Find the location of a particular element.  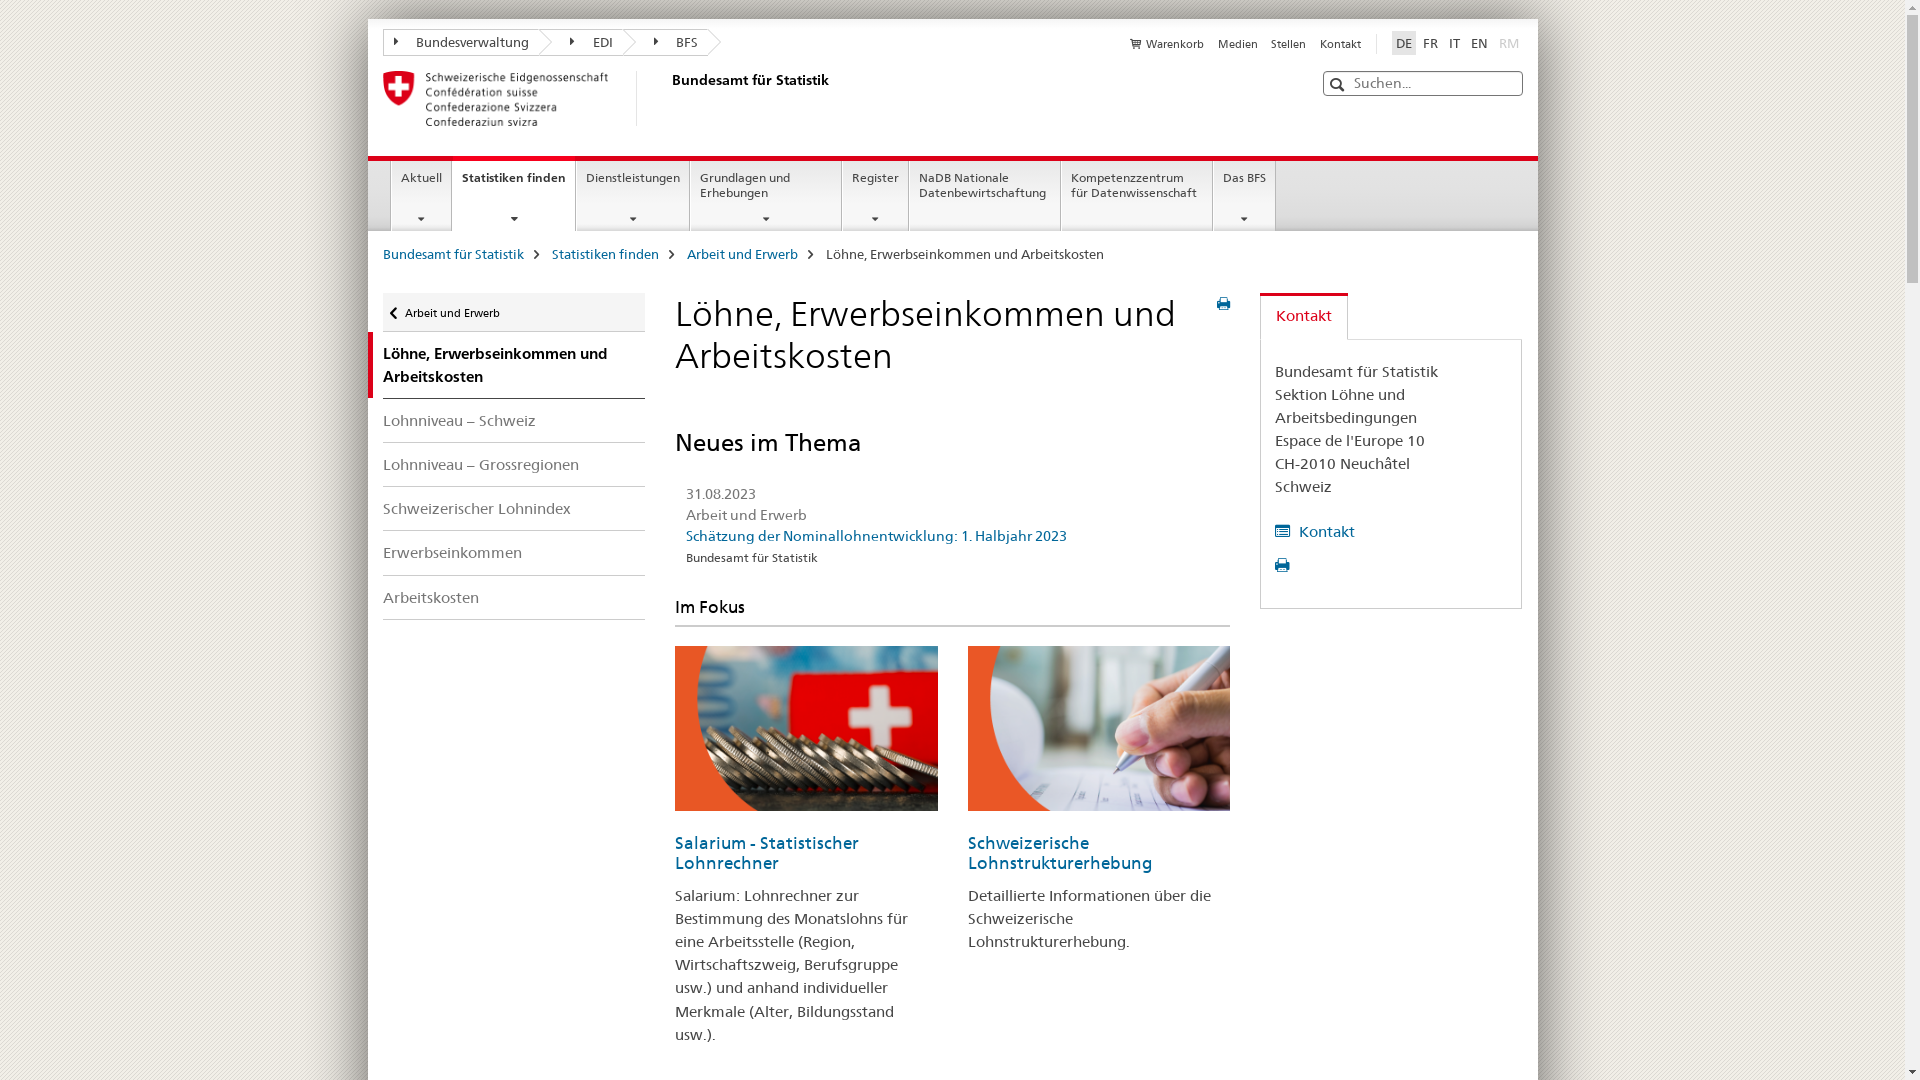

Statistiken finden
current page is located at coordinates (514, 193).